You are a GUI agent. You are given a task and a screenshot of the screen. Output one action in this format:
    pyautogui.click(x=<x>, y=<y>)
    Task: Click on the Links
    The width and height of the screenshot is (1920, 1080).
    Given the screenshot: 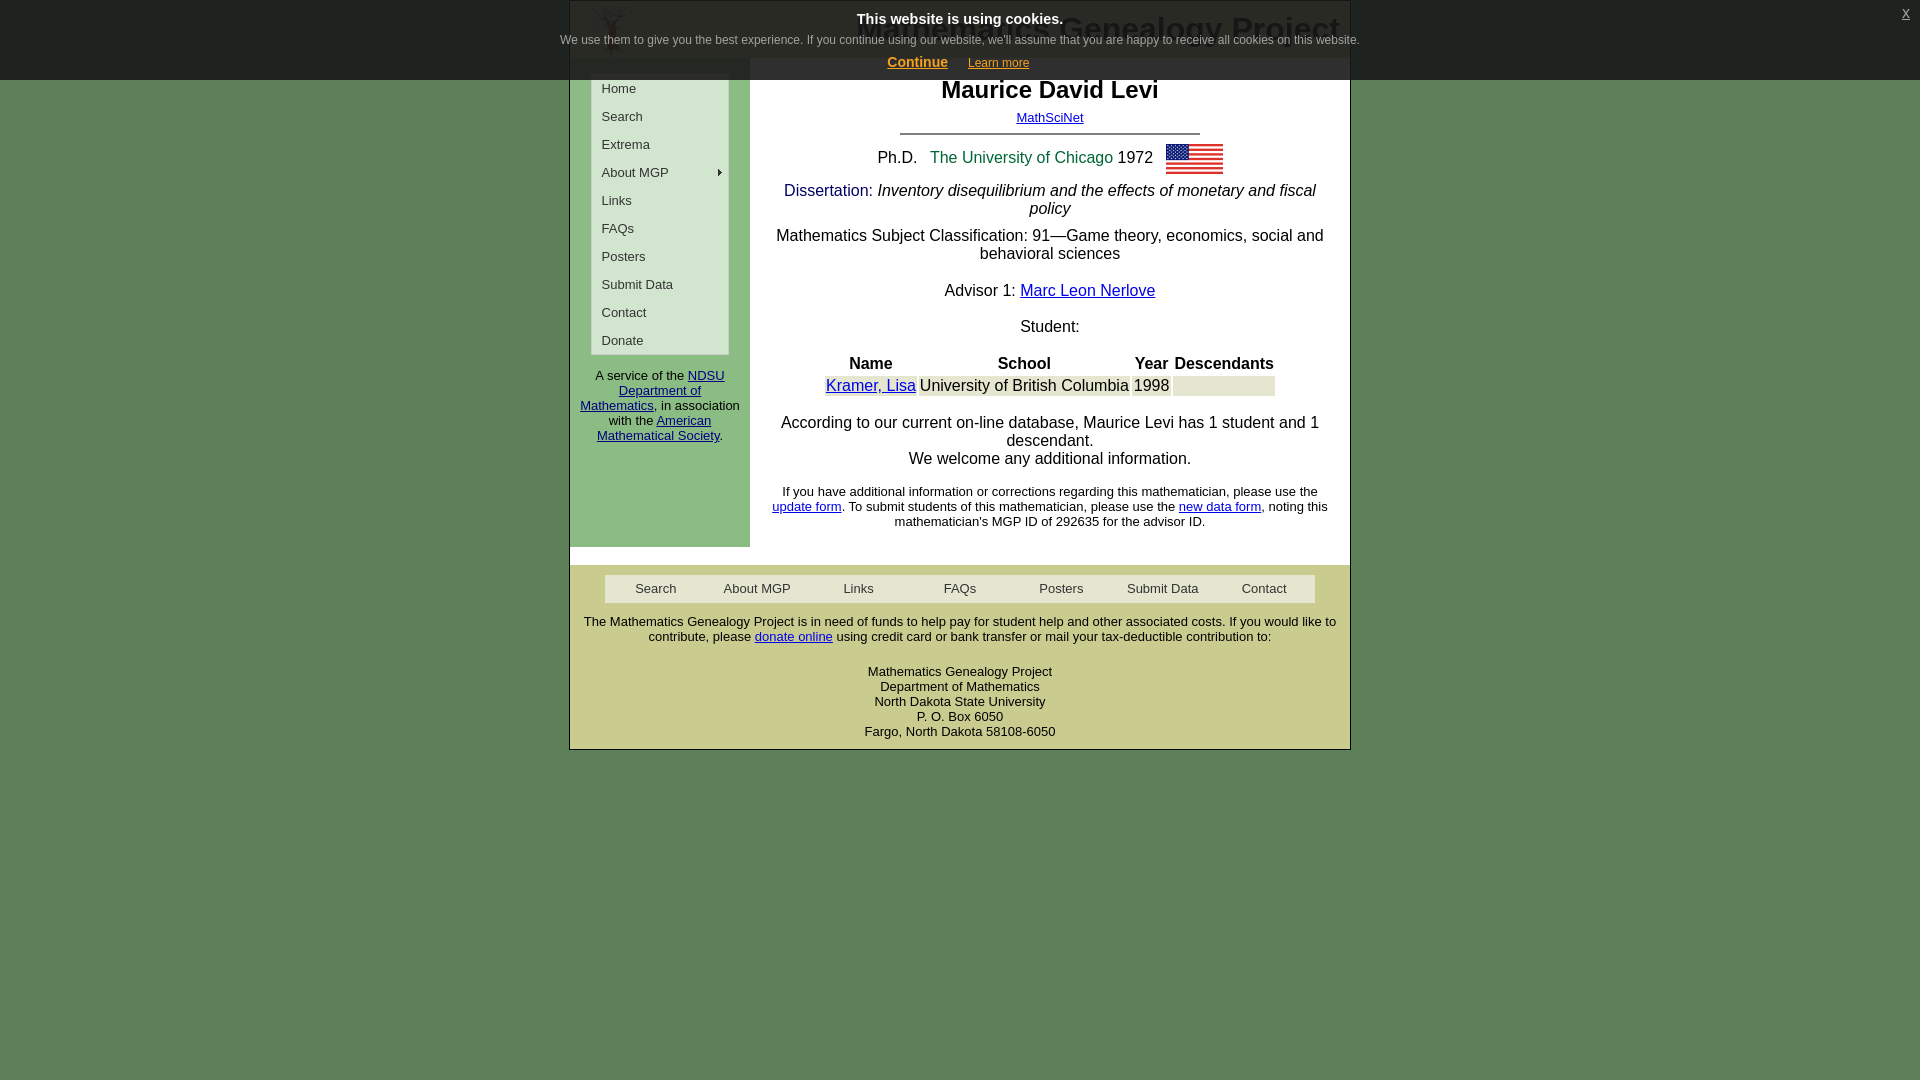 What is the action you would take?
    pyautogui.click(x=660, y=199)
    